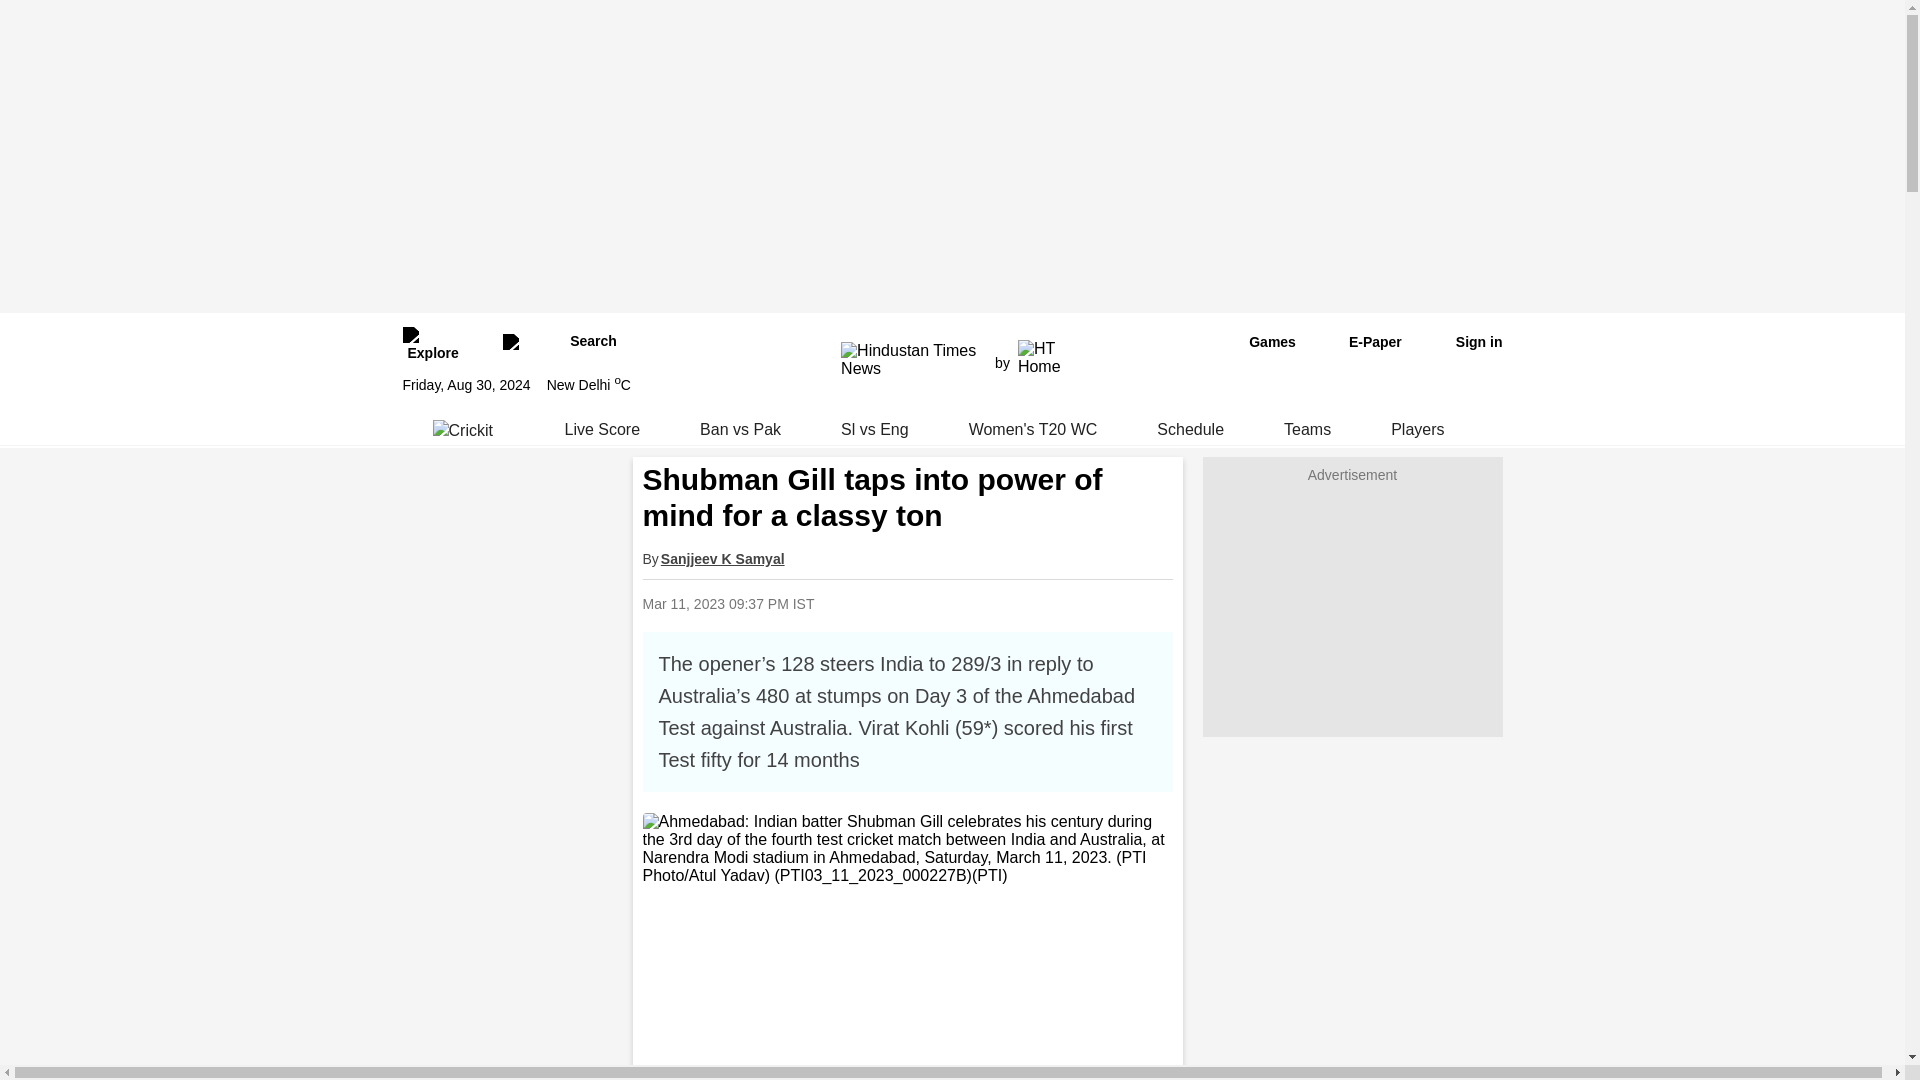  What do you see at coordinates (1307, 430) in the screenshot?
I see `Teams` at bounding box center [1307, 430].